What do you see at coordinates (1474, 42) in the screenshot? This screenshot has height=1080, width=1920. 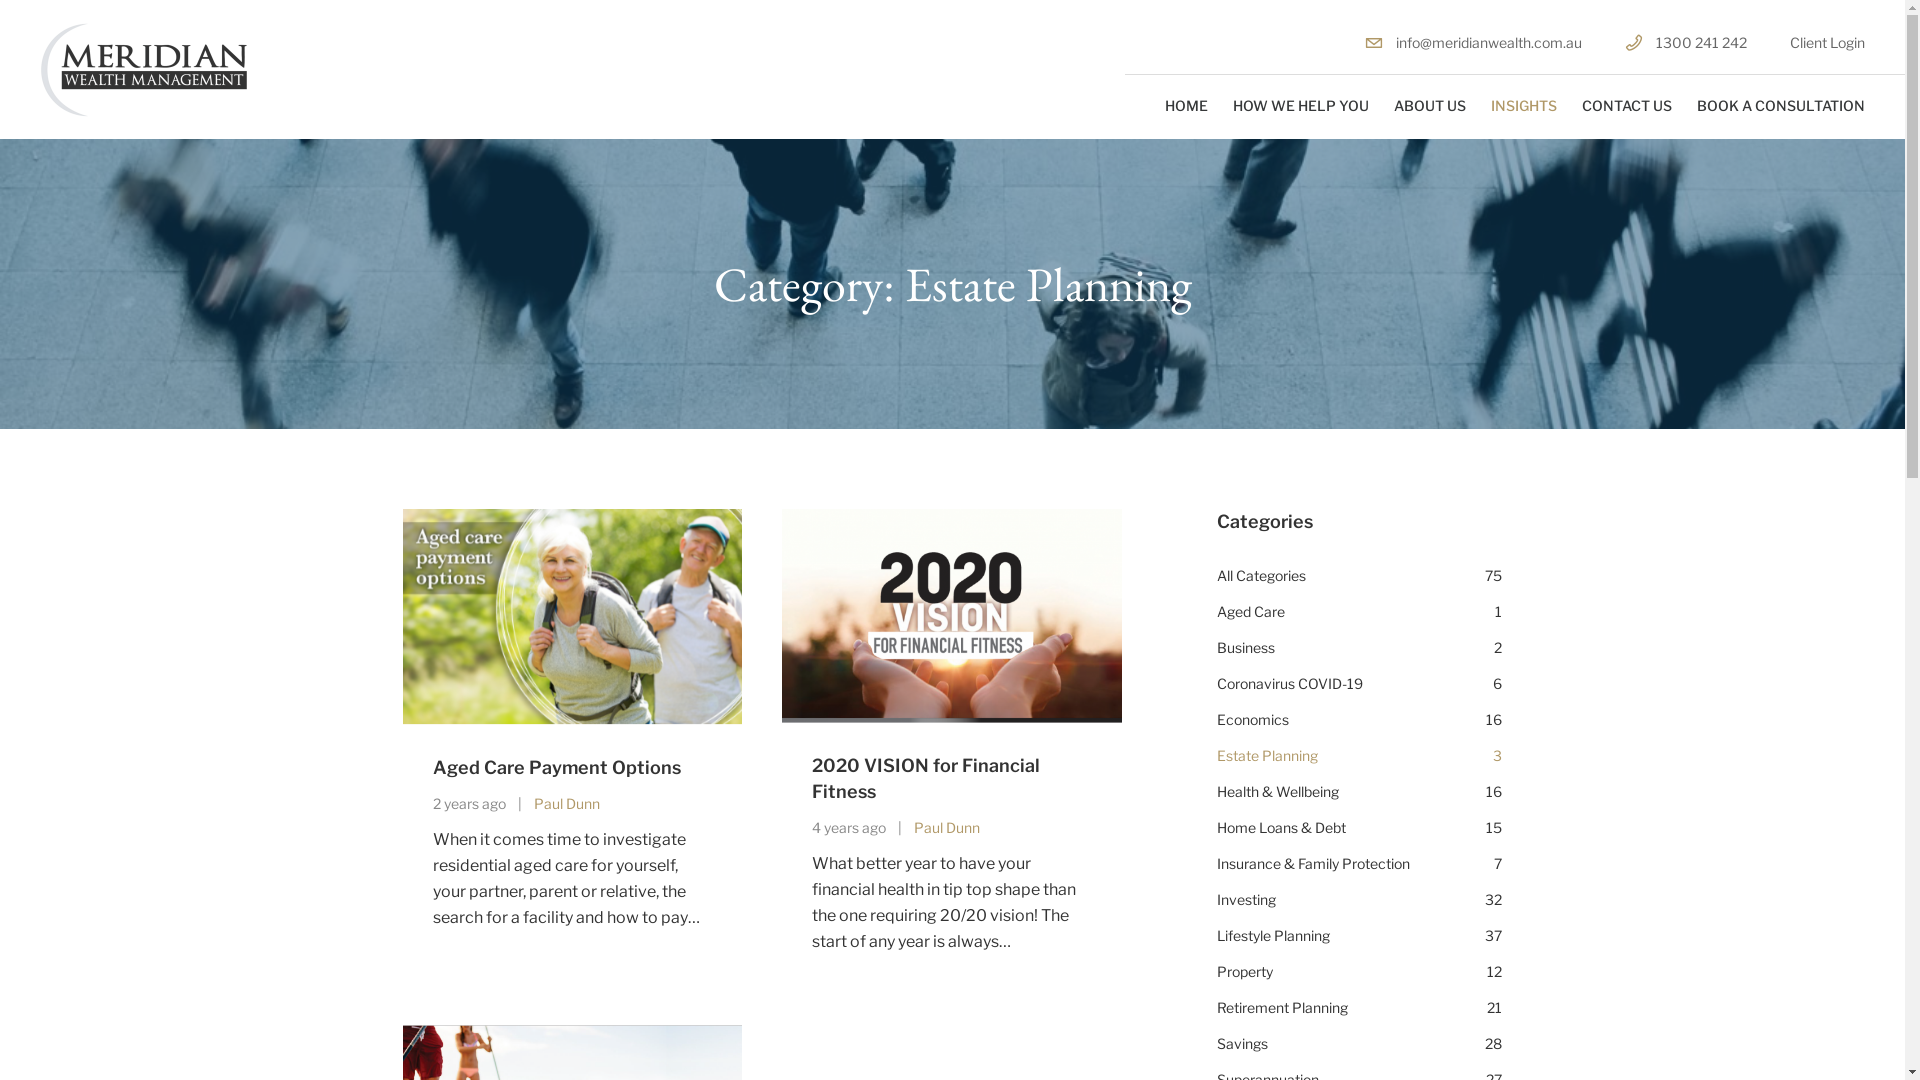 I see `info@meridianwealth.com.au` at bounding box center [1474, 42].